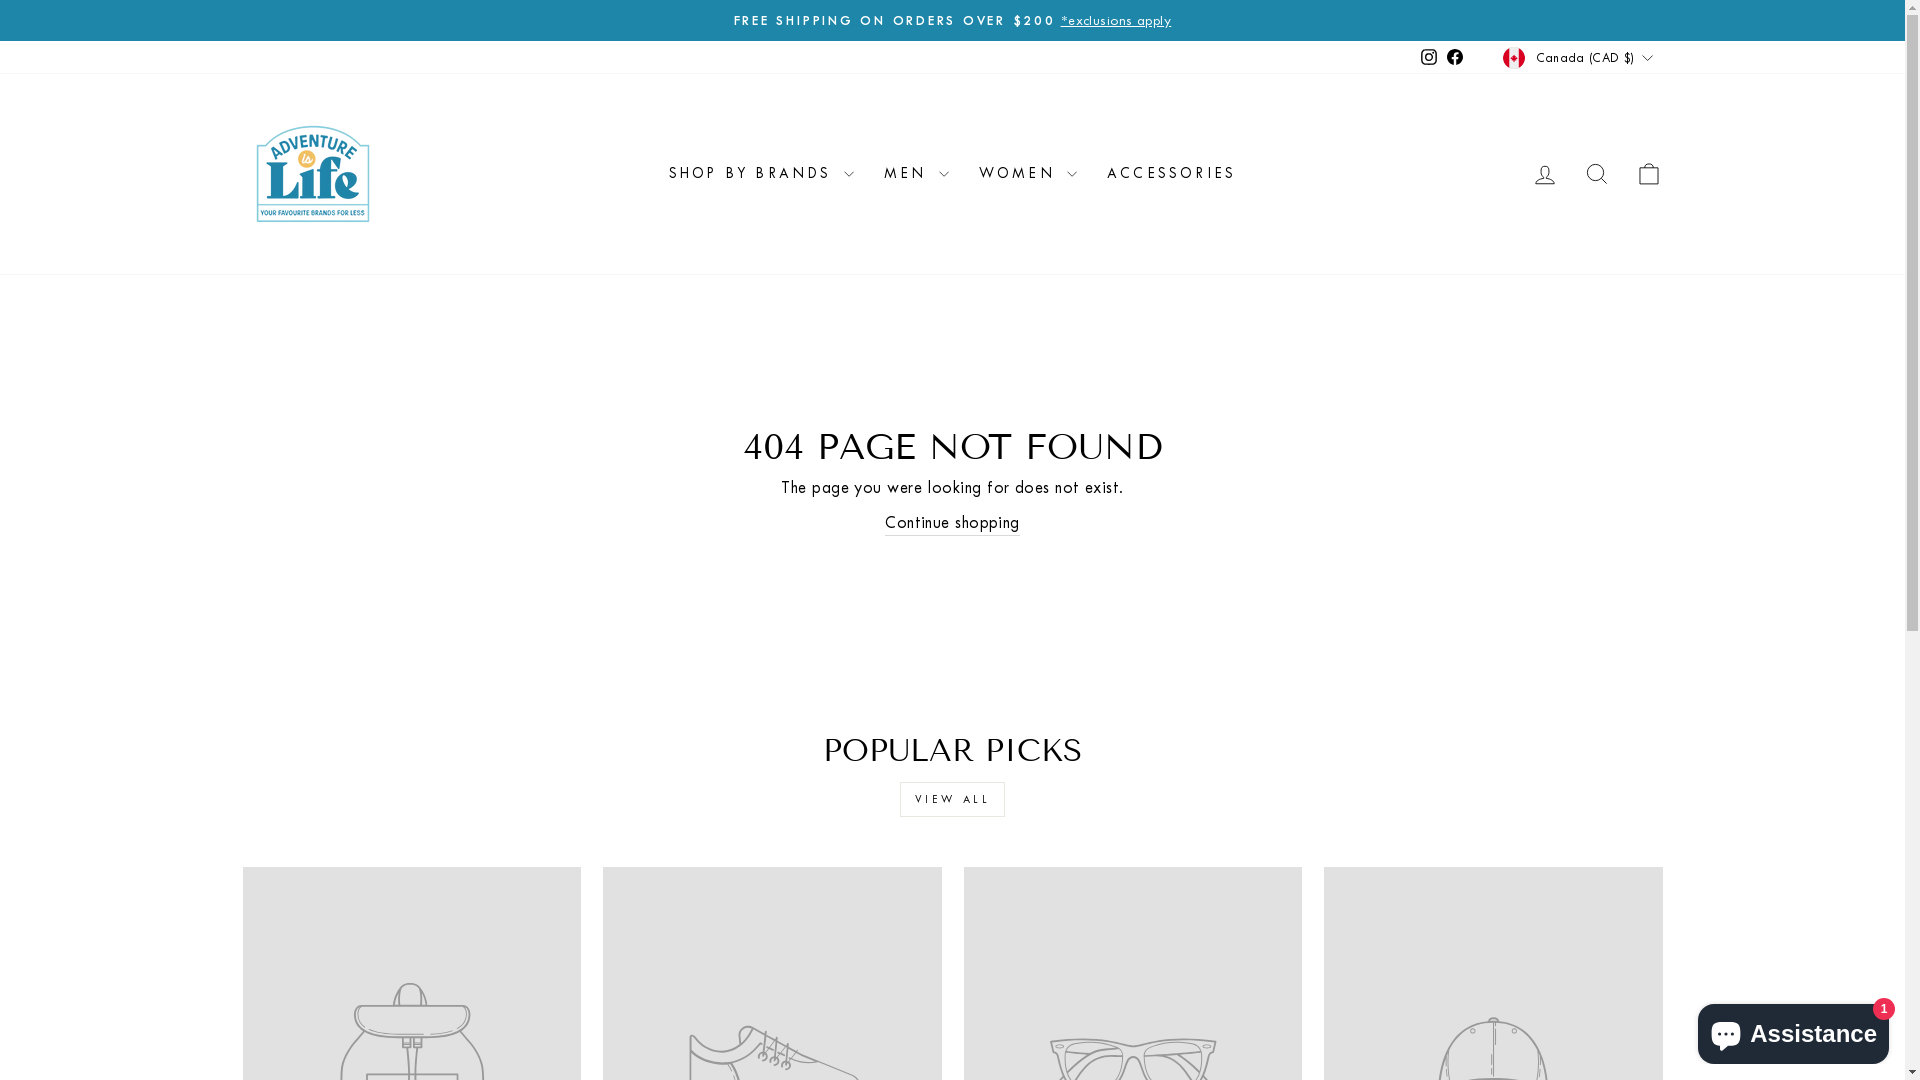 The image size is (1920, 1080). Describe the element at coordinates (1544, 174) in the screenshot. I see `ACCOUNT
LOG IN` at that location.